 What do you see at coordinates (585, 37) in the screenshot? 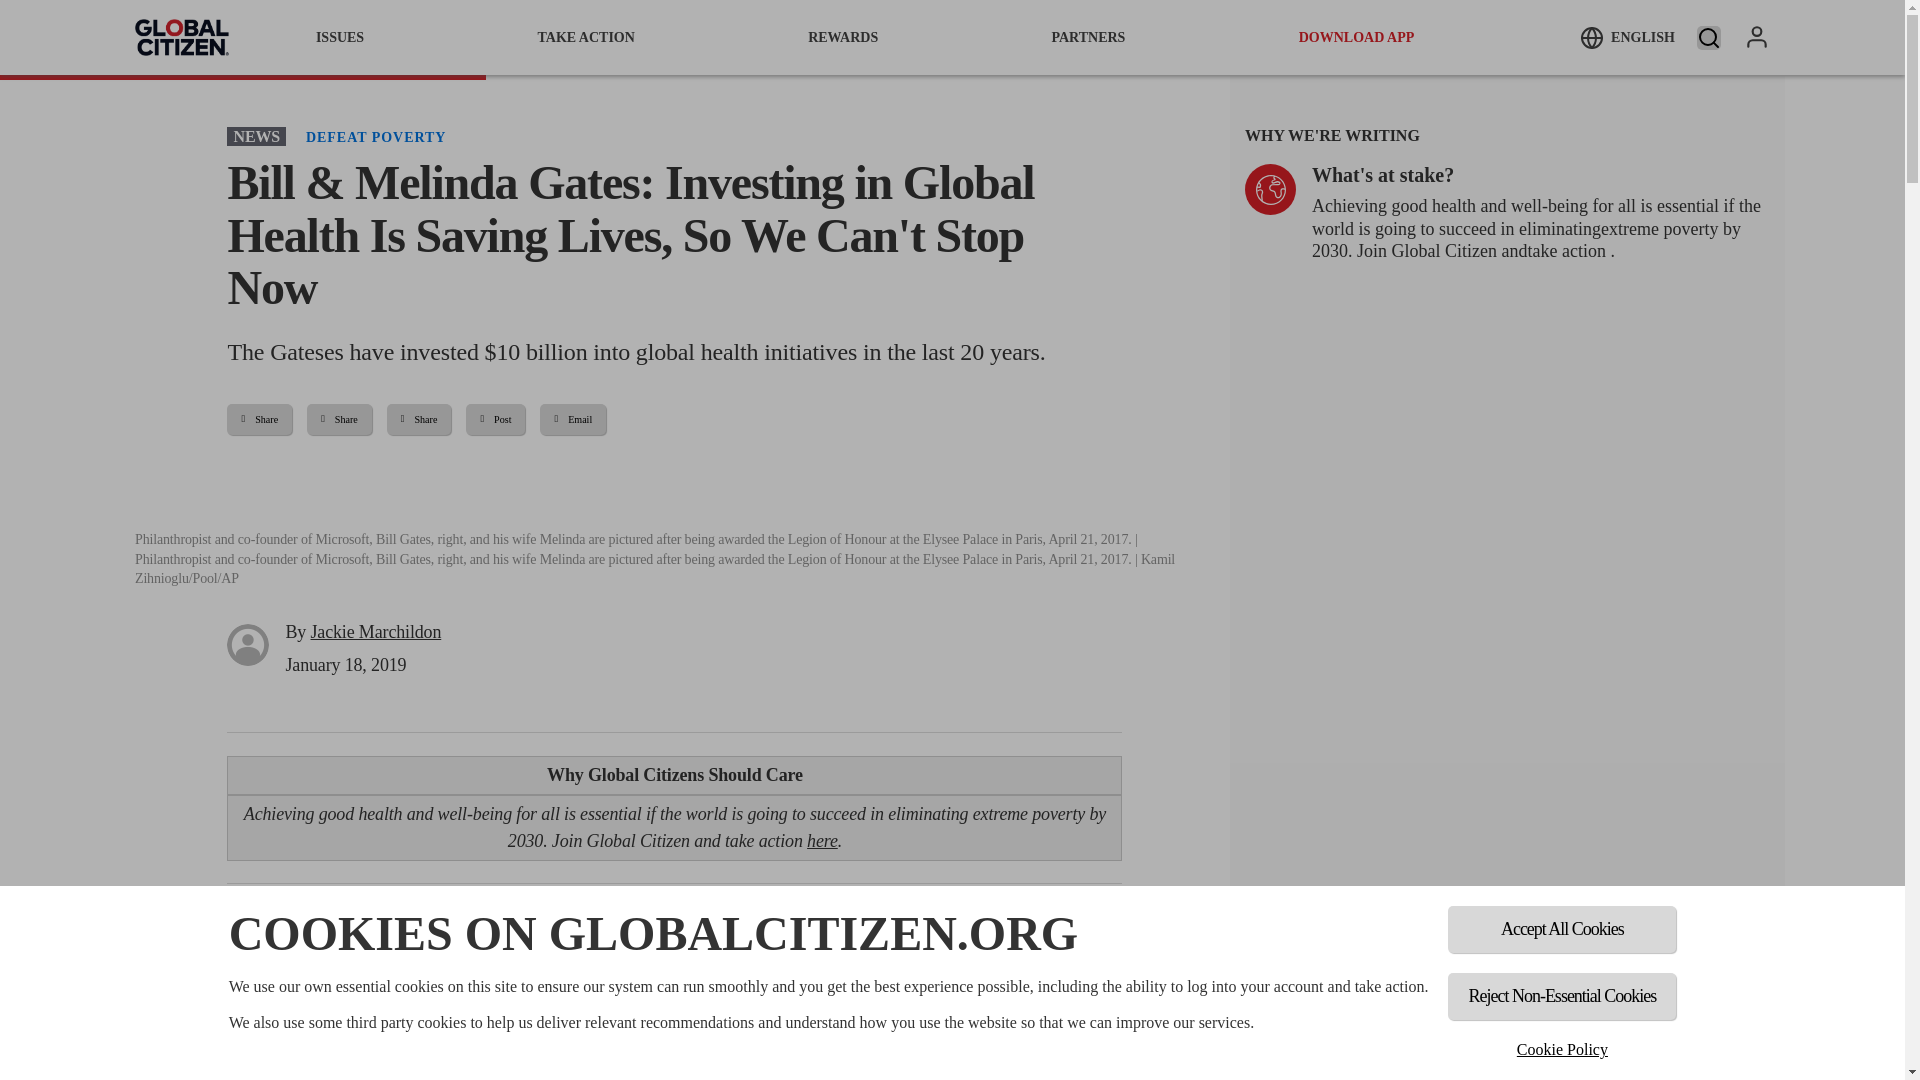
I see `TAKE ACTION` at bounding box center [585, 37].